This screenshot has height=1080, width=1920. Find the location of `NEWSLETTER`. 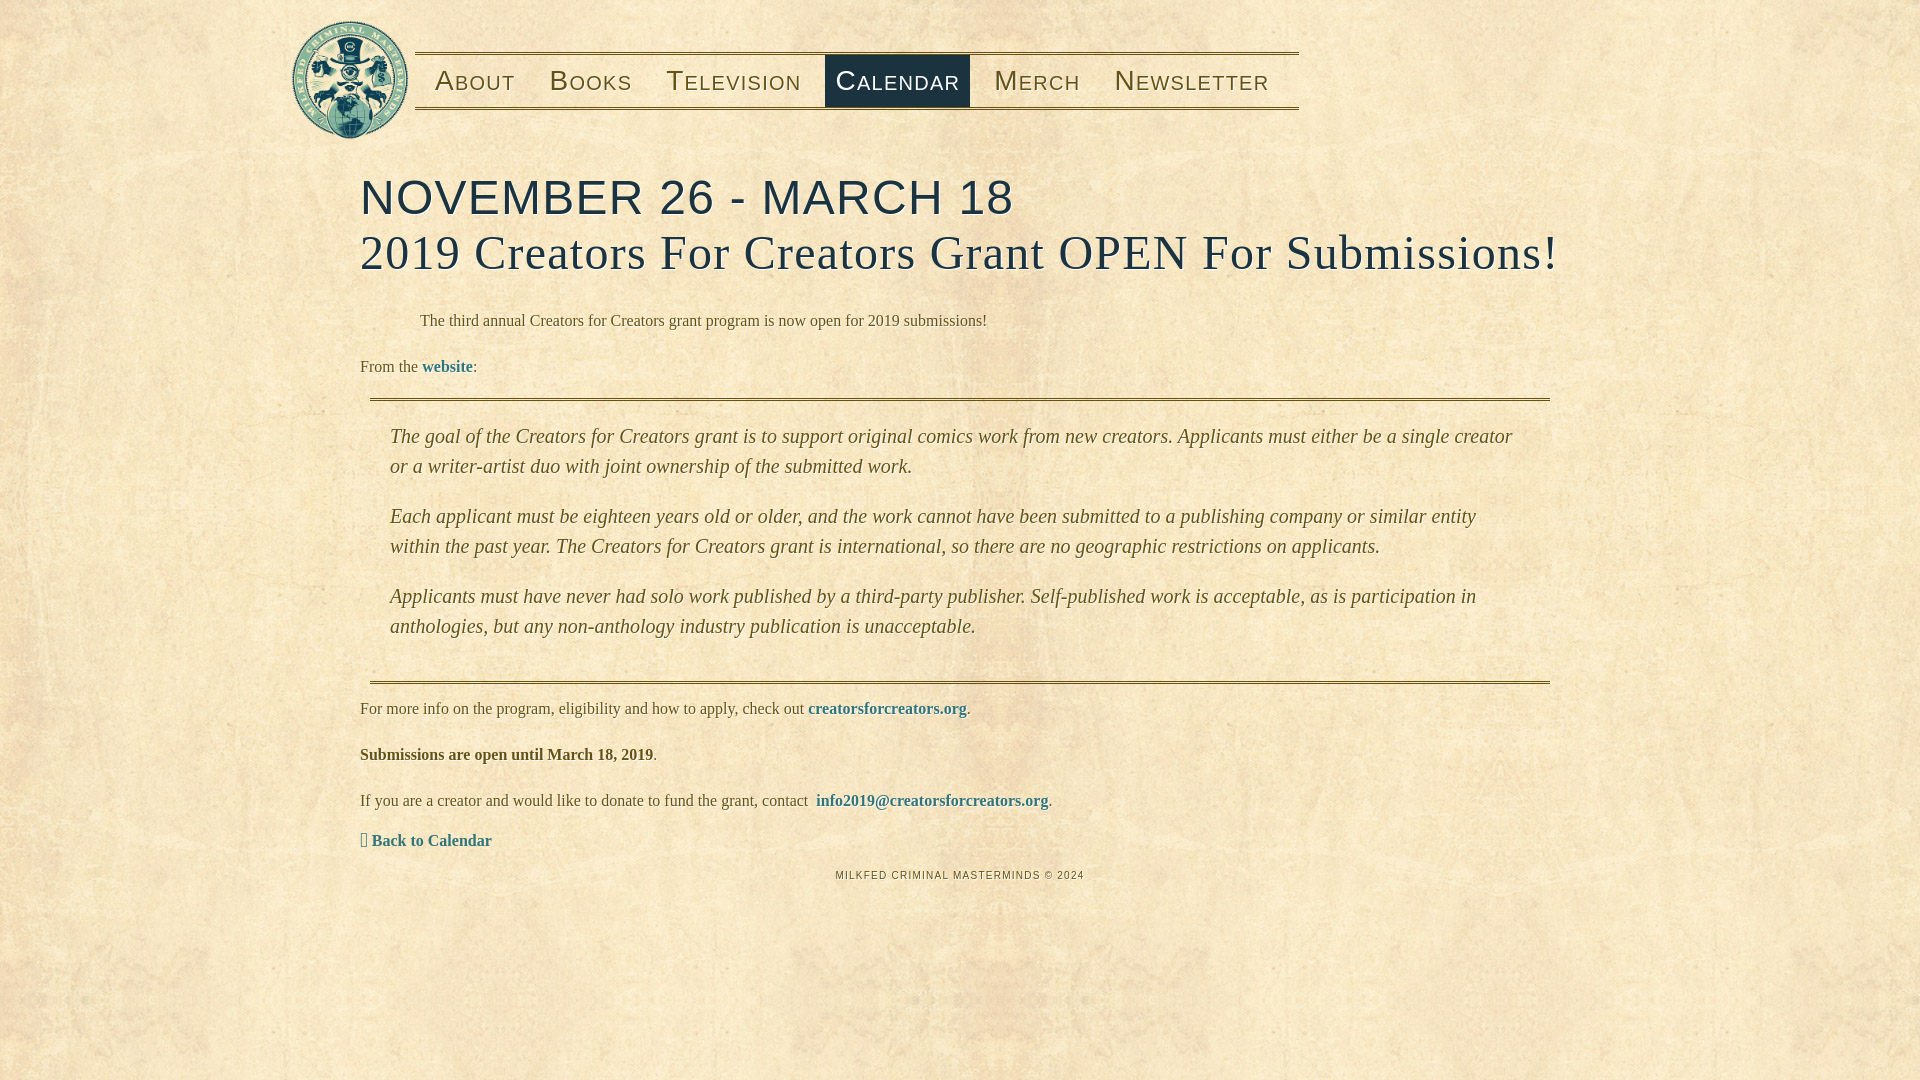

NEWSLETTER is located at coordinates (1196, 80).